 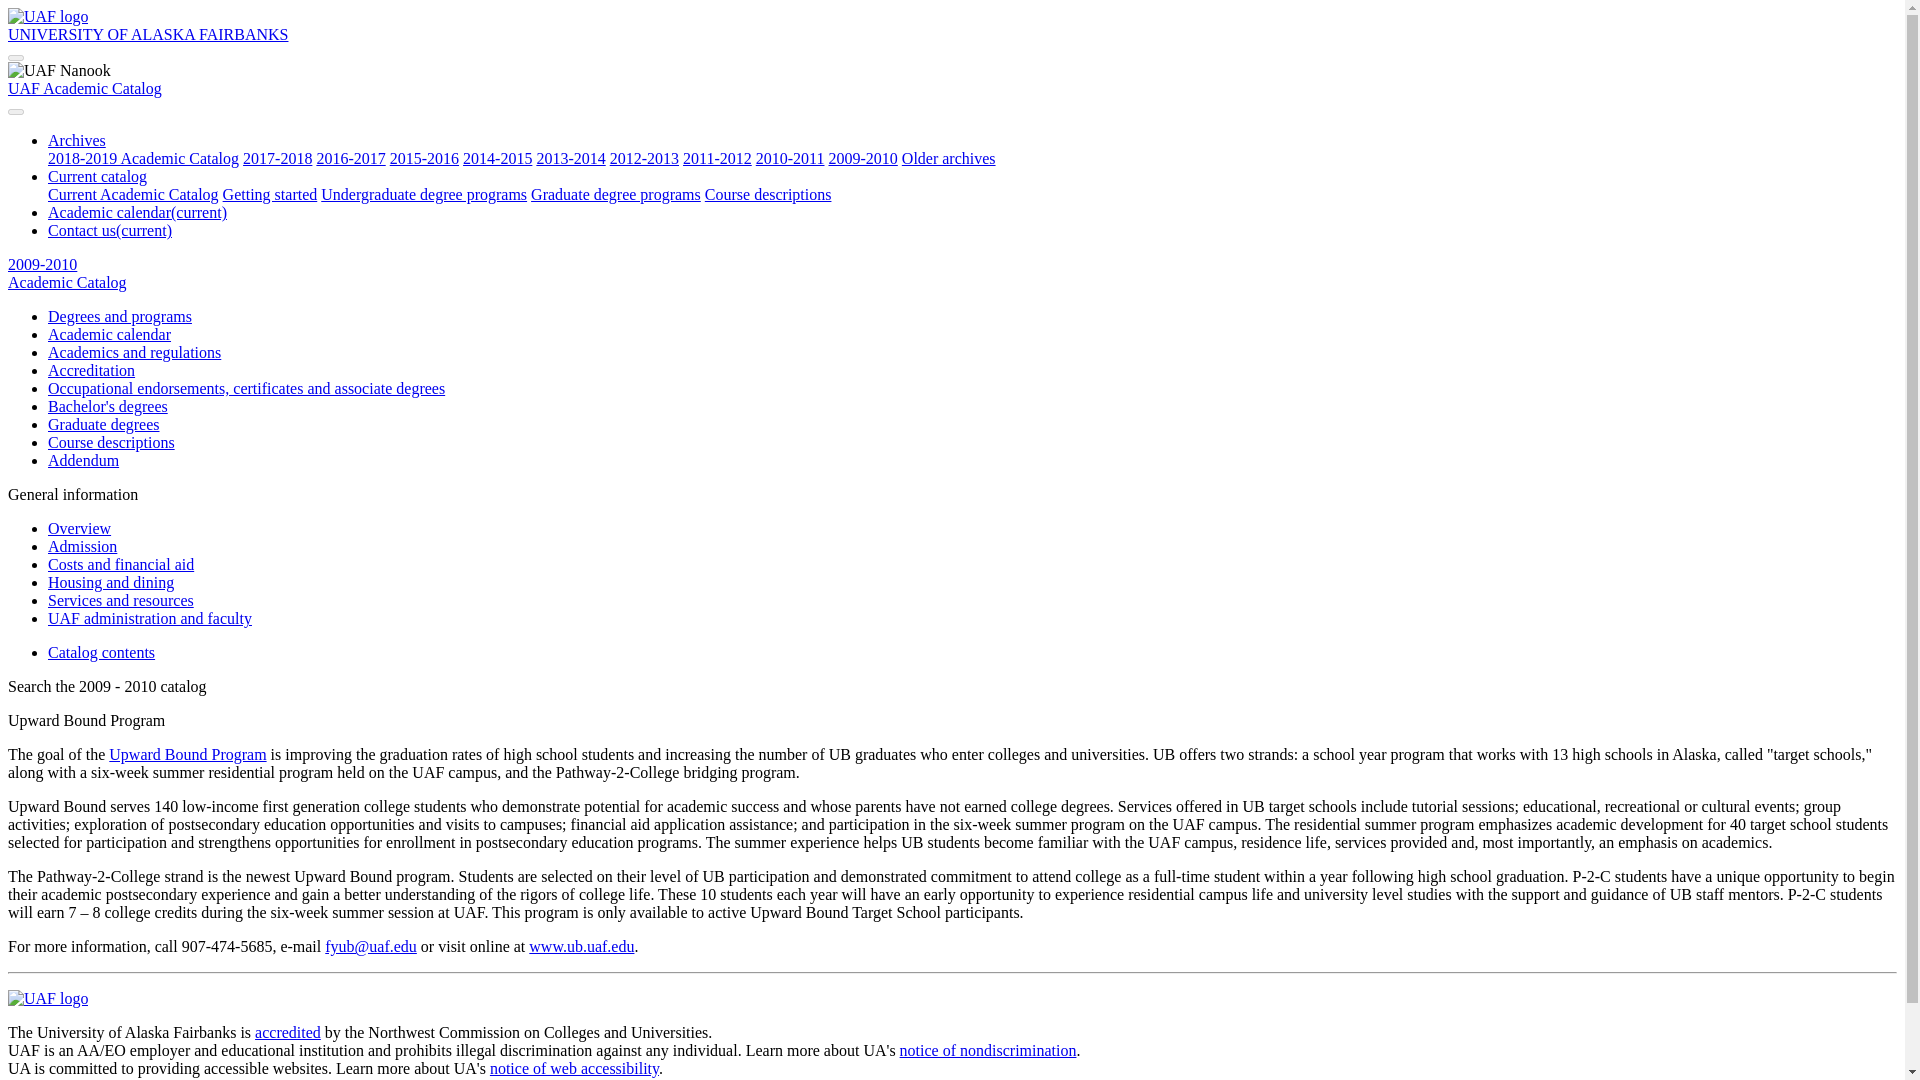 What do you see at coordinates (143, 158) in the screenshot?
I see `2018-2019 Academic Catalog` at bounding box center [143, 158].